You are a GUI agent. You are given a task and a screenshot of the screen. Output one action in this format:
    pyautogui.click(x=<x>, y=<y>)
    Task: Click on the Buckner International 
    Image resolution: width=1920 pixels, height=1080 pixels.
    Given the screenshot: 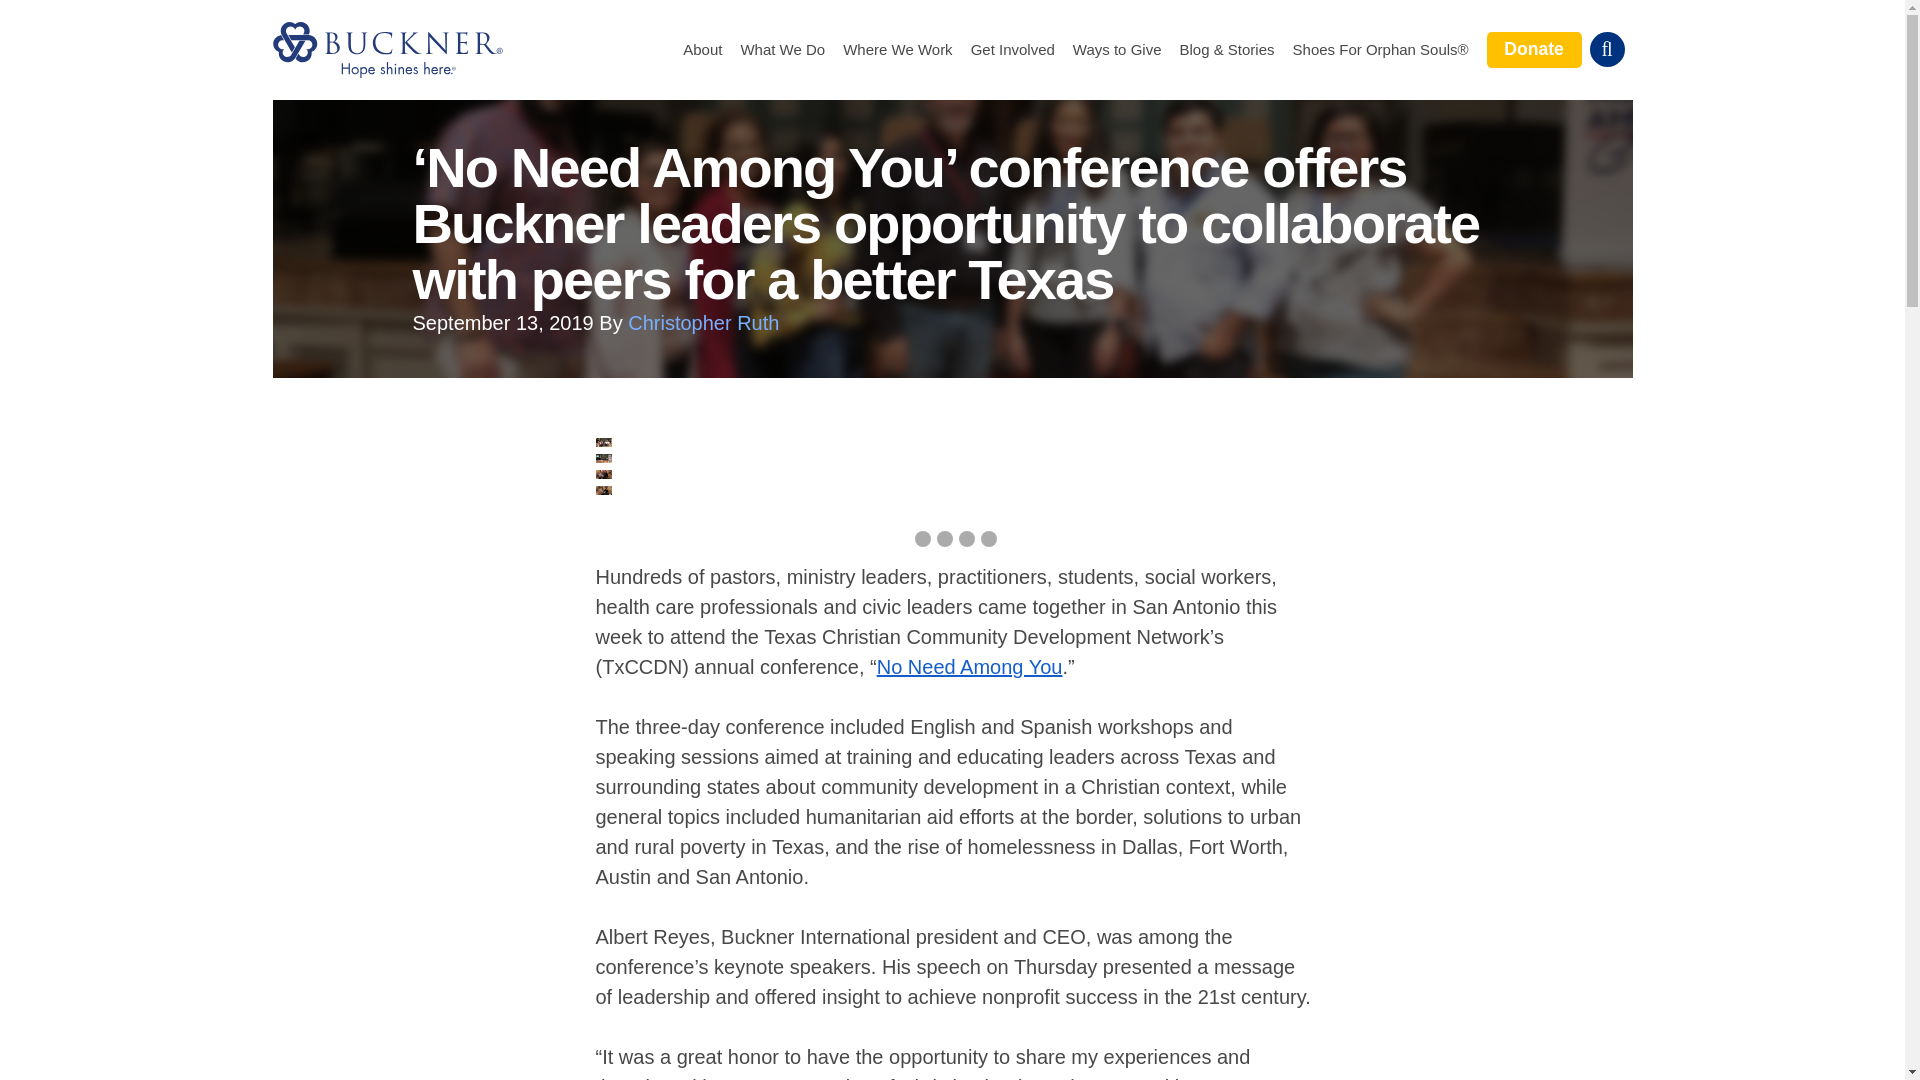 What is the action you would take?
    pyautogui.click(x=386, y=49)
    